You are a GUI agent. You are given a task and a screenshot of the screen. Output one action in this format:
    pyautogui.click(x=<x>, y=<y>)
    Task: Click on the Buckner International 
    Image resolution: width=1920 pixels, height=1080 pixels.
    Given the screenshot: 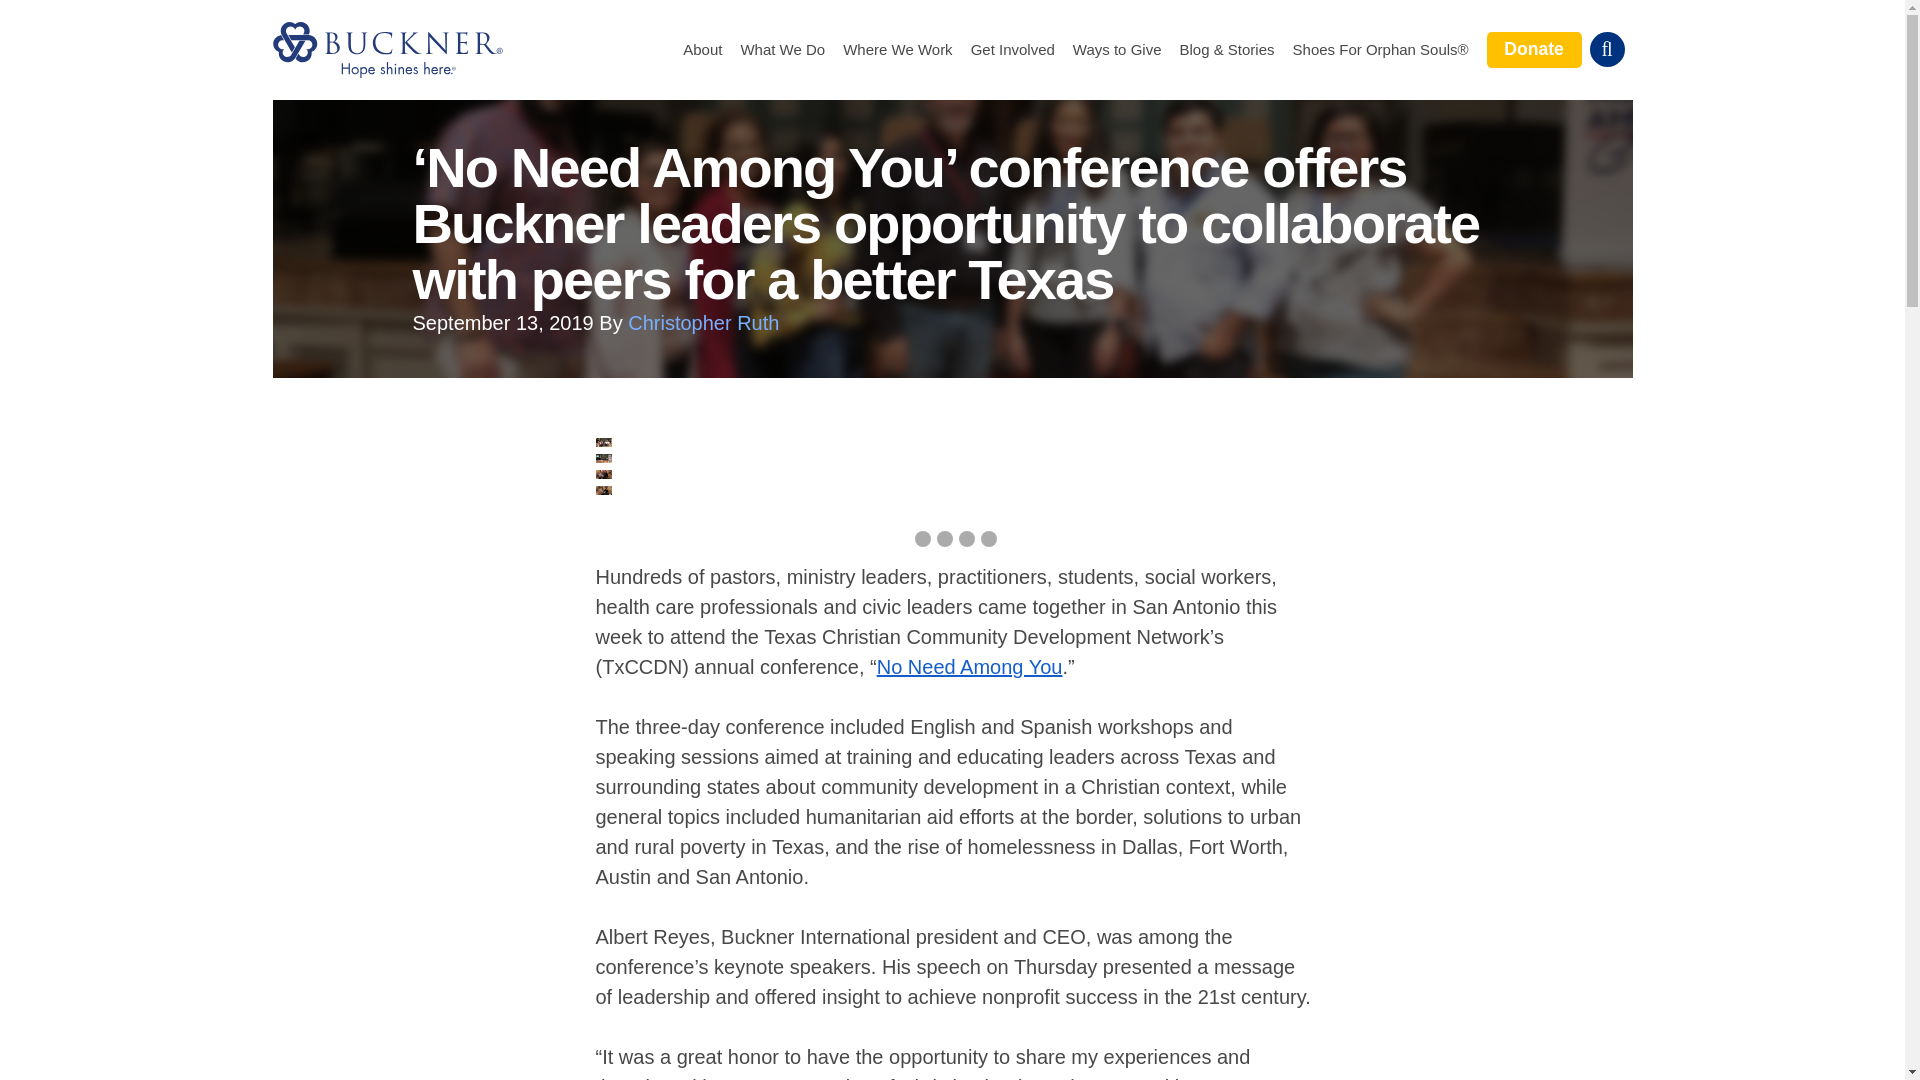 What is the action you would take?
    pyautogui.click(x=386, y=49)
    